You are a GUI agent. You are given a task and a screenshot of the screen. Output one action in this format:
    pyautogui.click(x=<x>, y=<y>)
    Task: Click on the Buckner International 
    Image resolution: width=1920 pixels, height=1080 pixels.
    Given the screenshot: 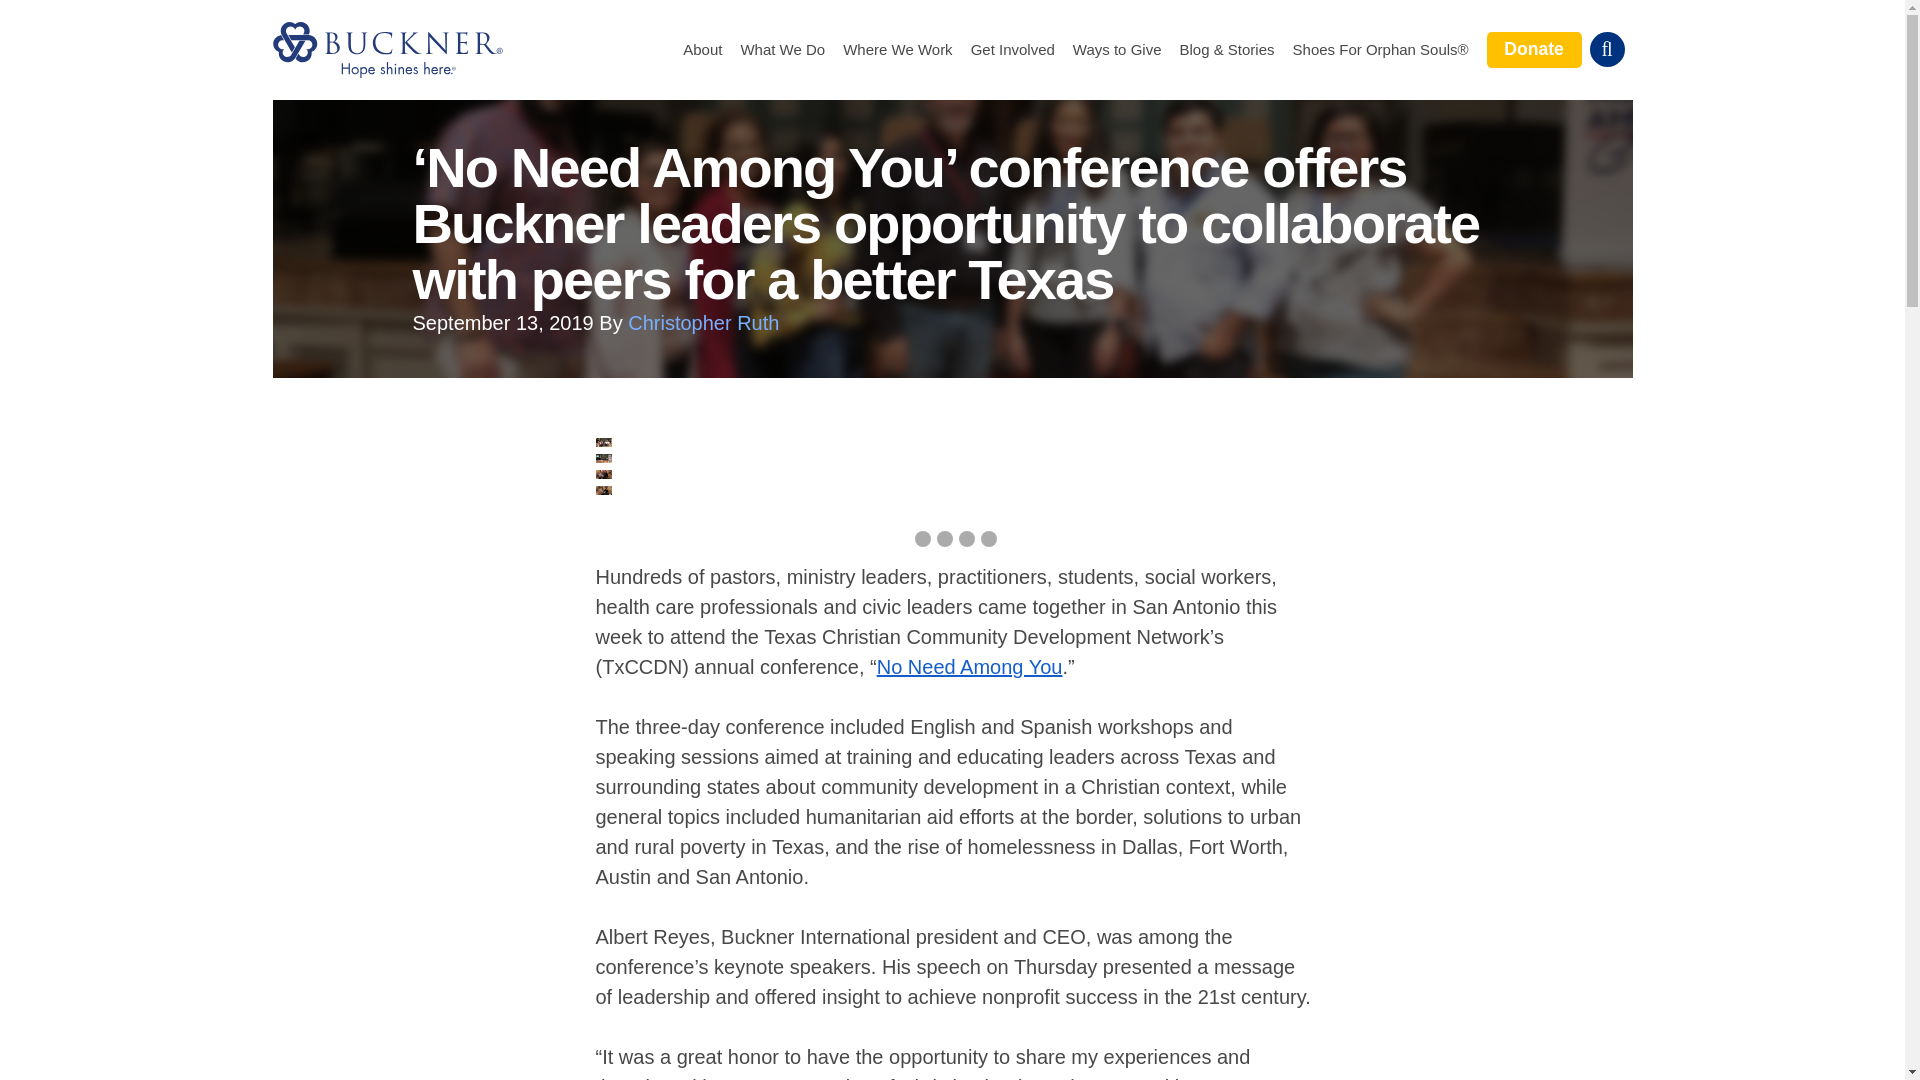 What is the action you would take?
    pyautogui.click(x=386, y=49)
    